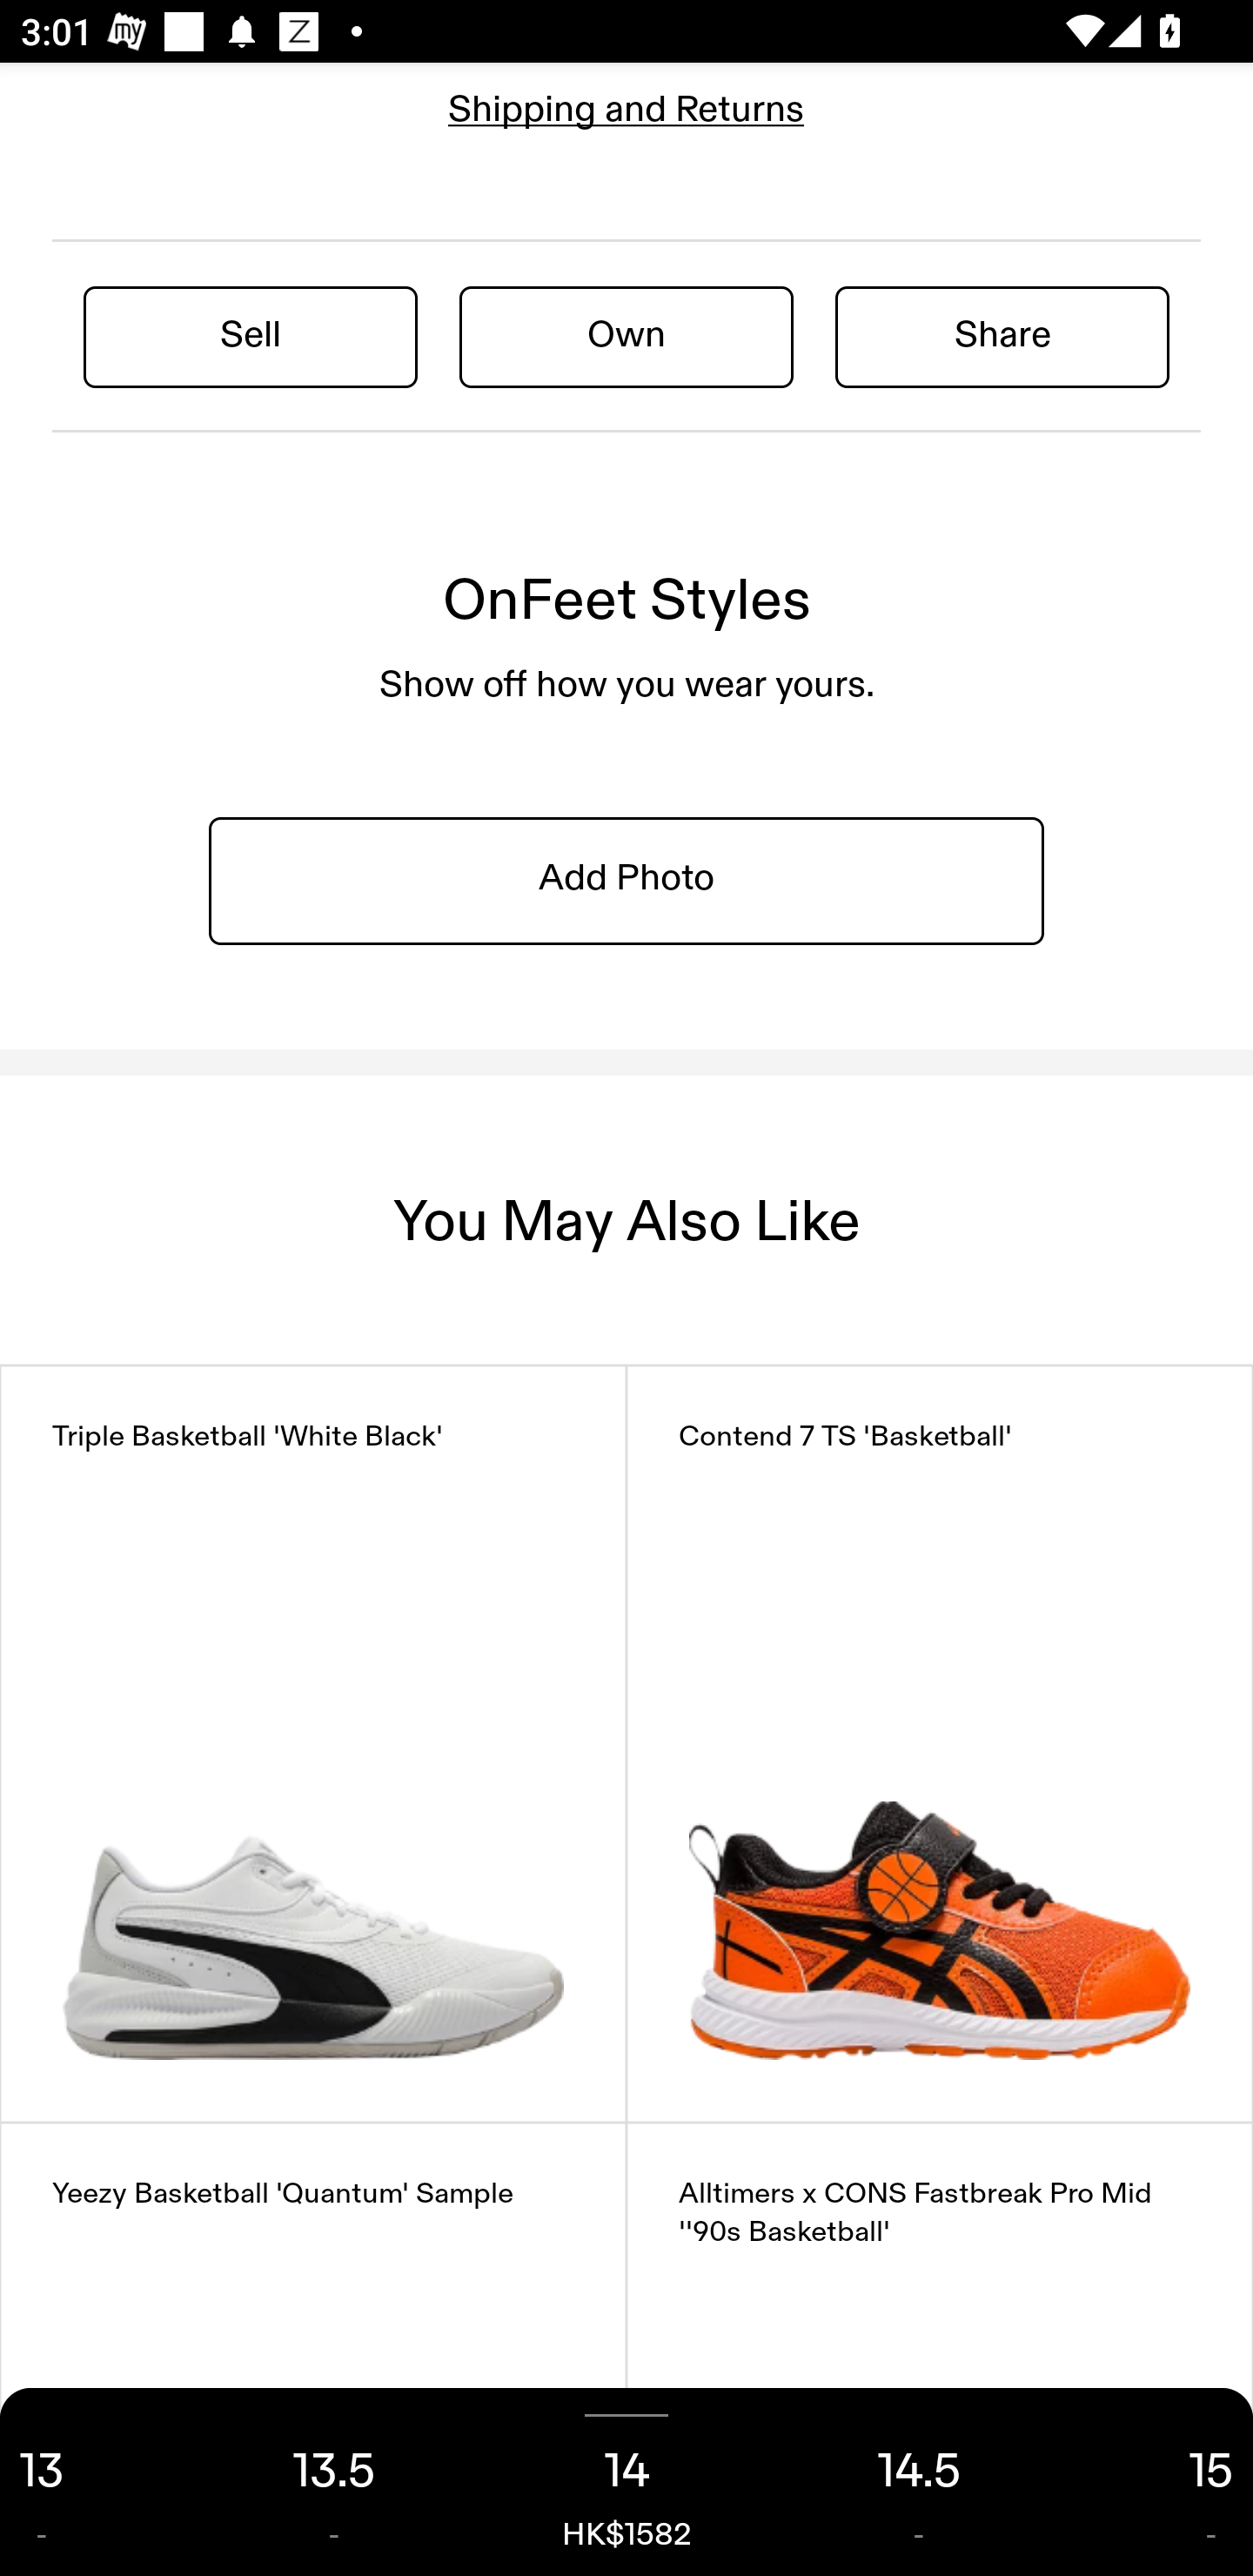  Describe the element at coordinates (626, 109) in the screenshot. I see `Shipping and Returns` at that location.